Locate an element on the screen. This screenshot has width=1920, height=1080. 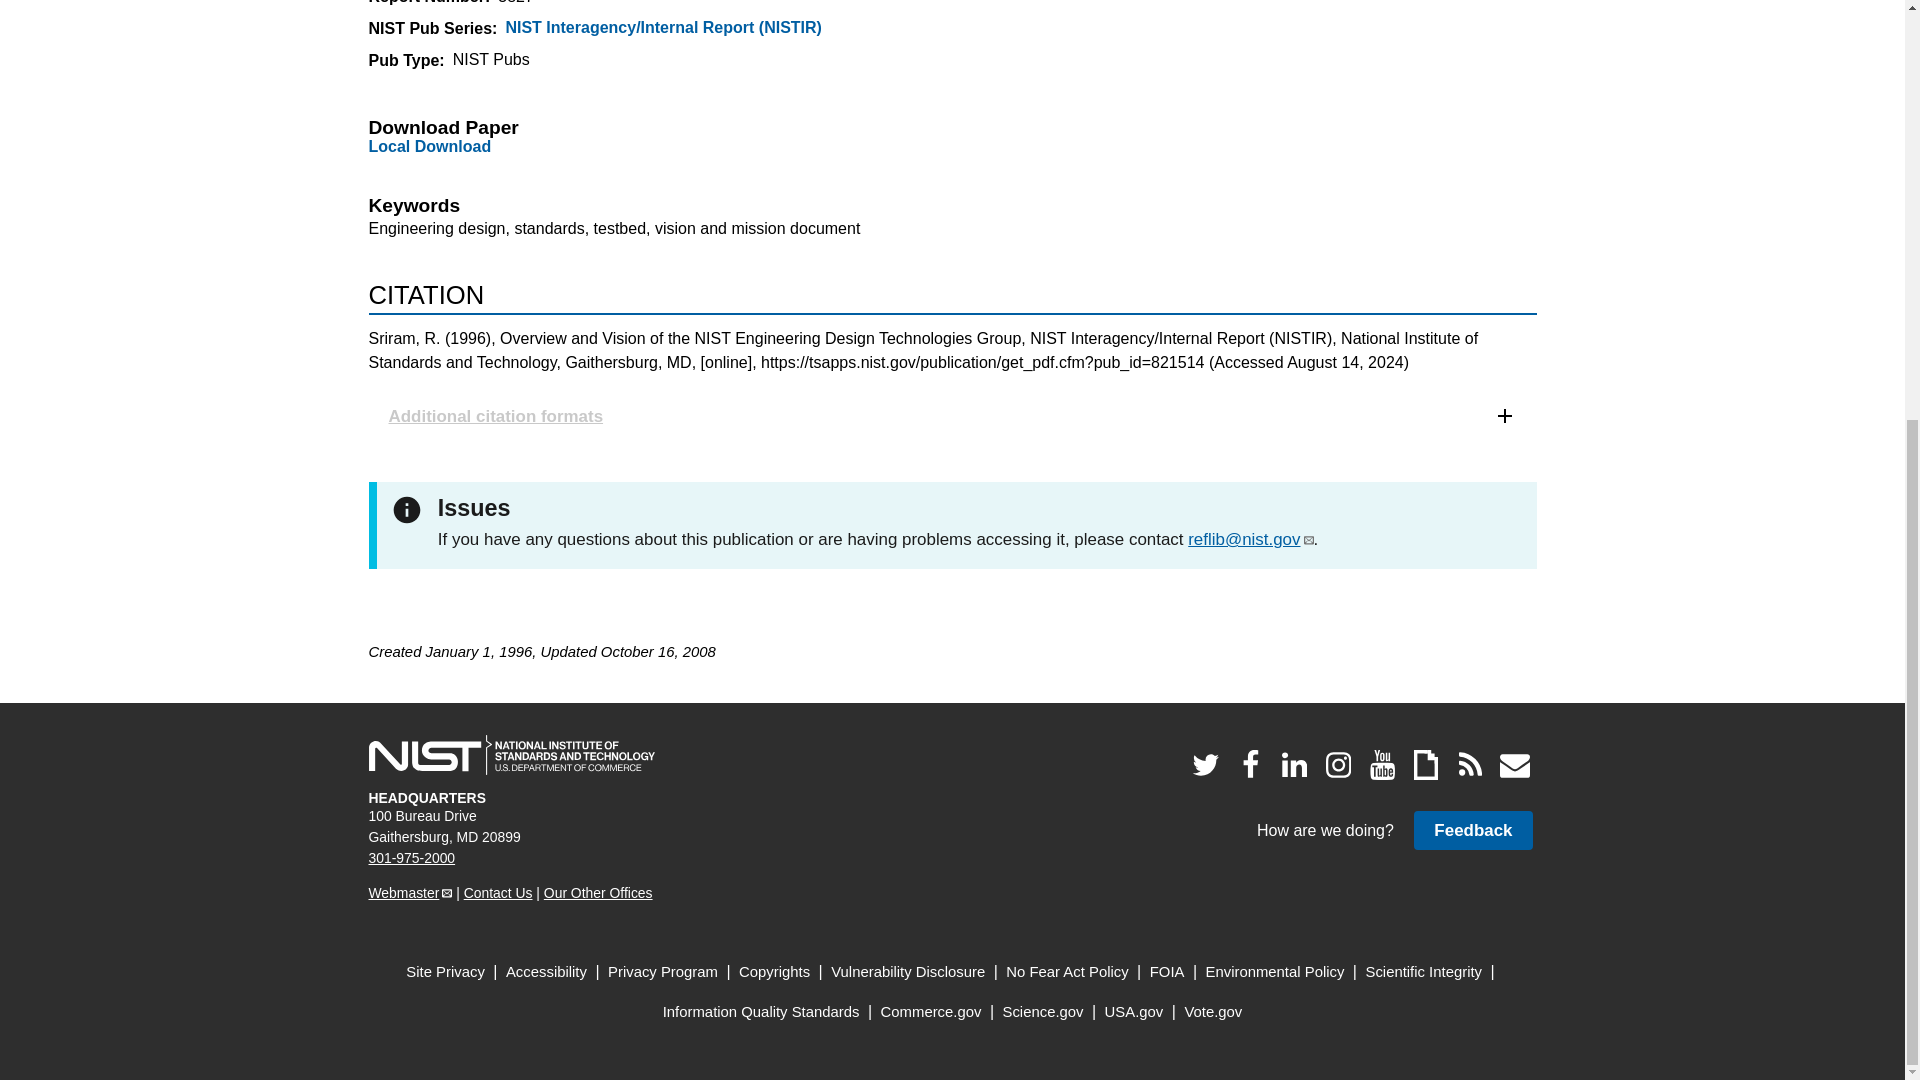
Local Download is located at coordinates (430, 146).